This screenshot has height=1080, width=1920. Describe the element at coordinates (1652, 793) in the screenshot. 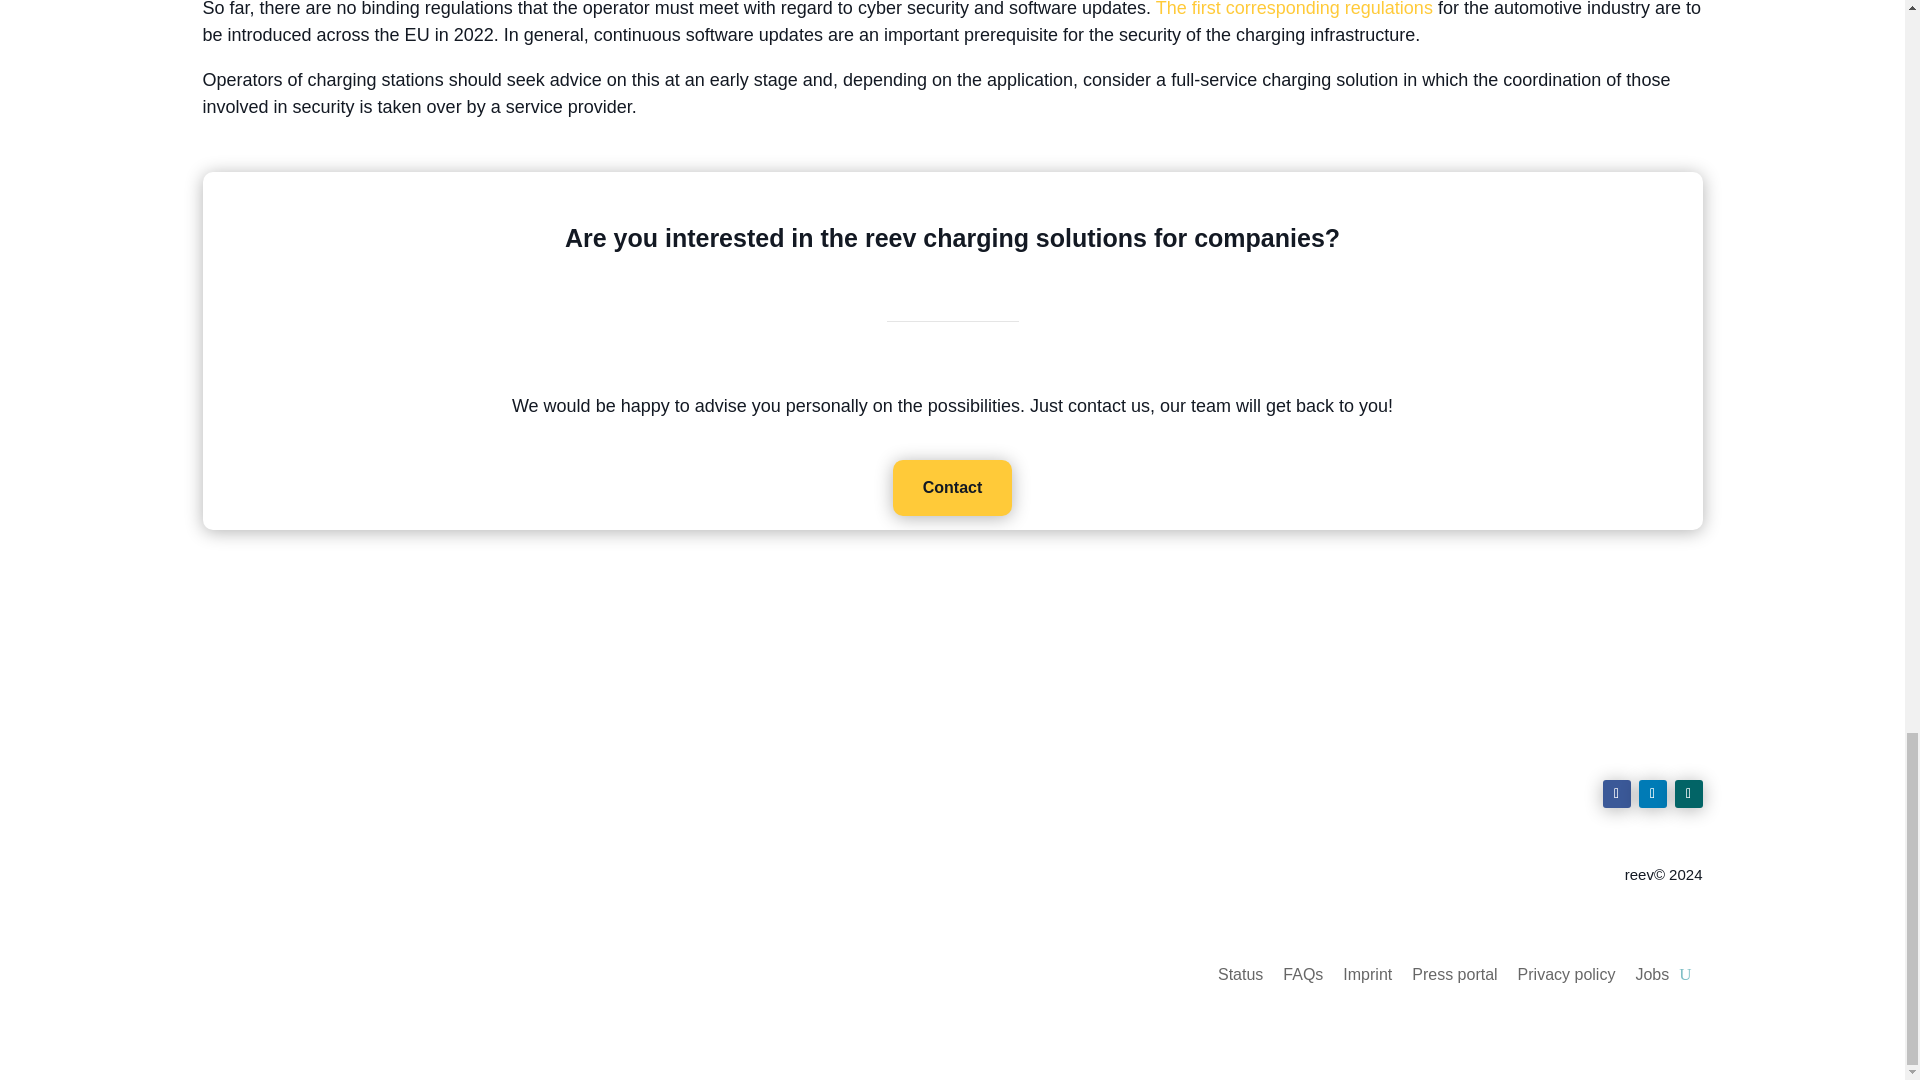

I see `Follow on LinkedIn` at that location.